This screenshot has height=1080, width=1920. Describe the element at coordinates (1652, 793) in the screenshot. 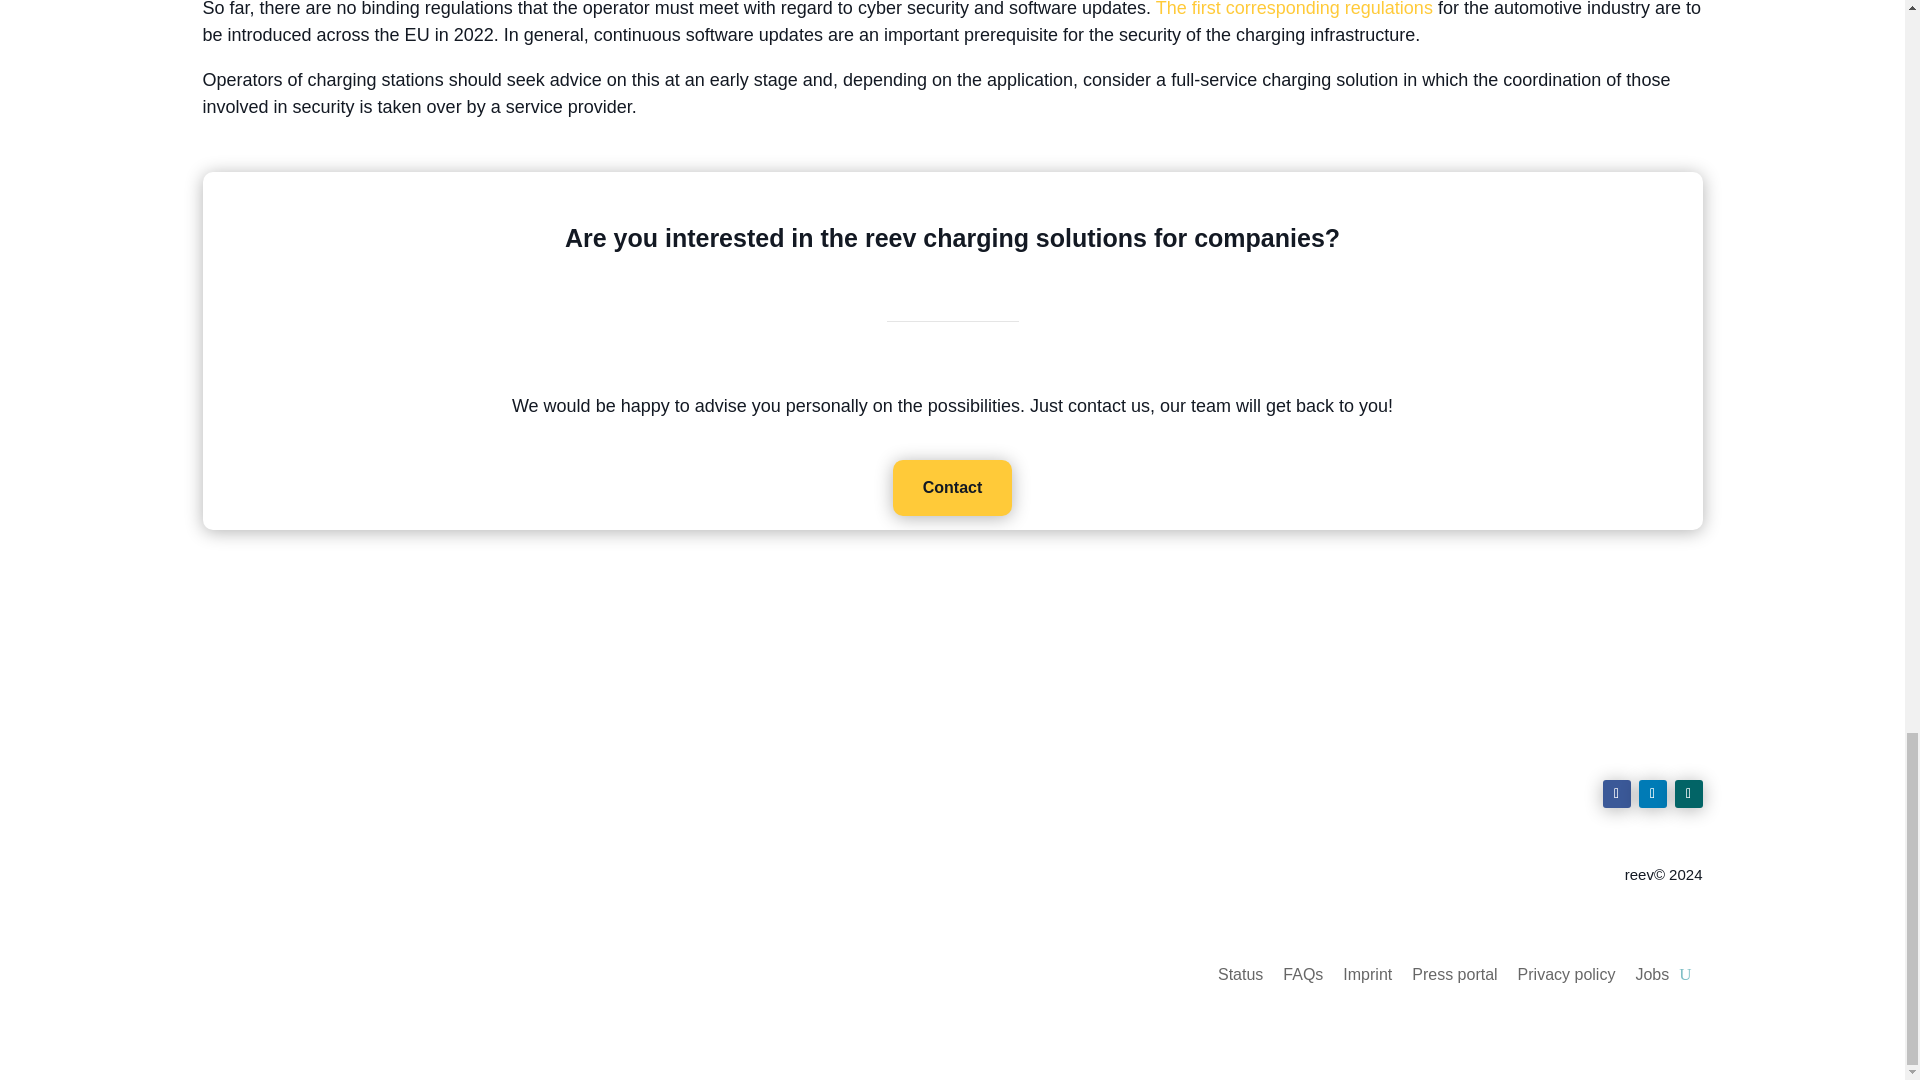

I see `Follow on LinkedIn` at that location.